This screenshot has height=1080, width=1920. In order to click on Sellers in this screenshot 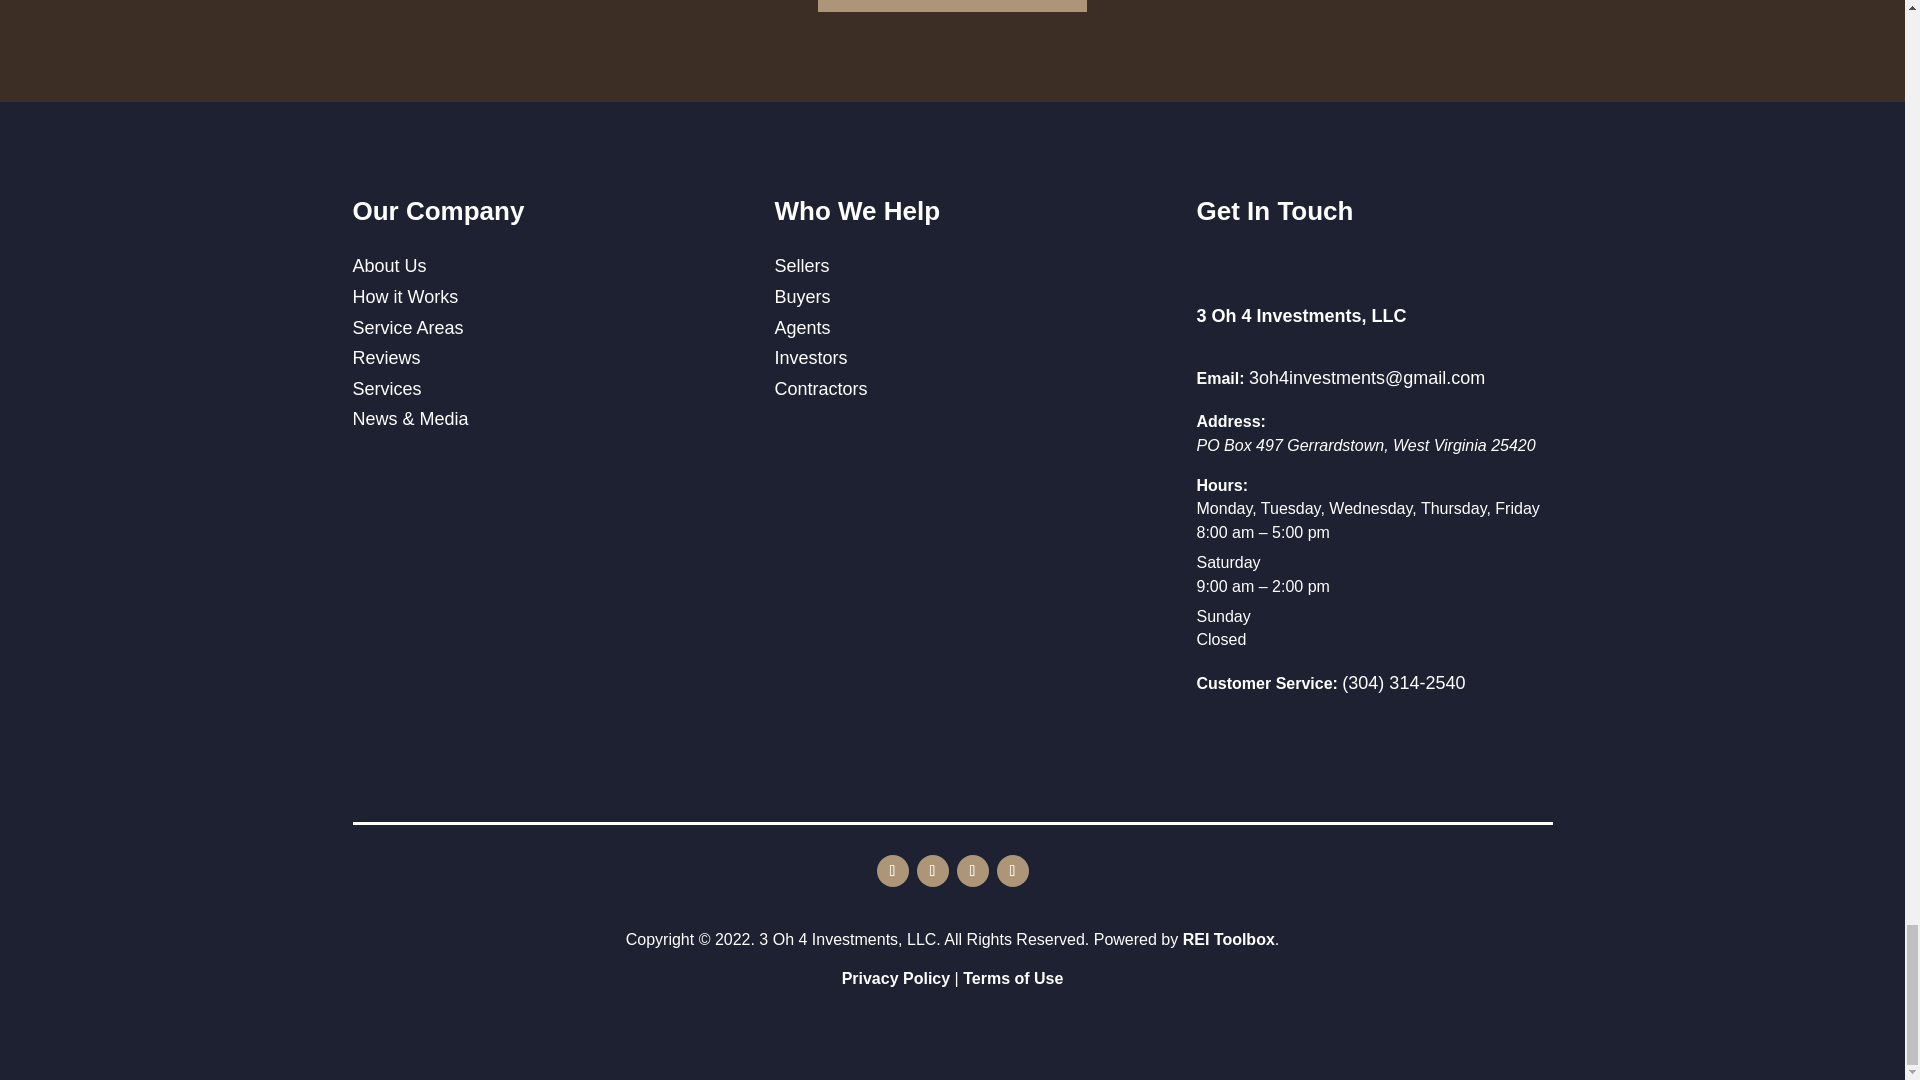, I will do `click(801, 266)`.